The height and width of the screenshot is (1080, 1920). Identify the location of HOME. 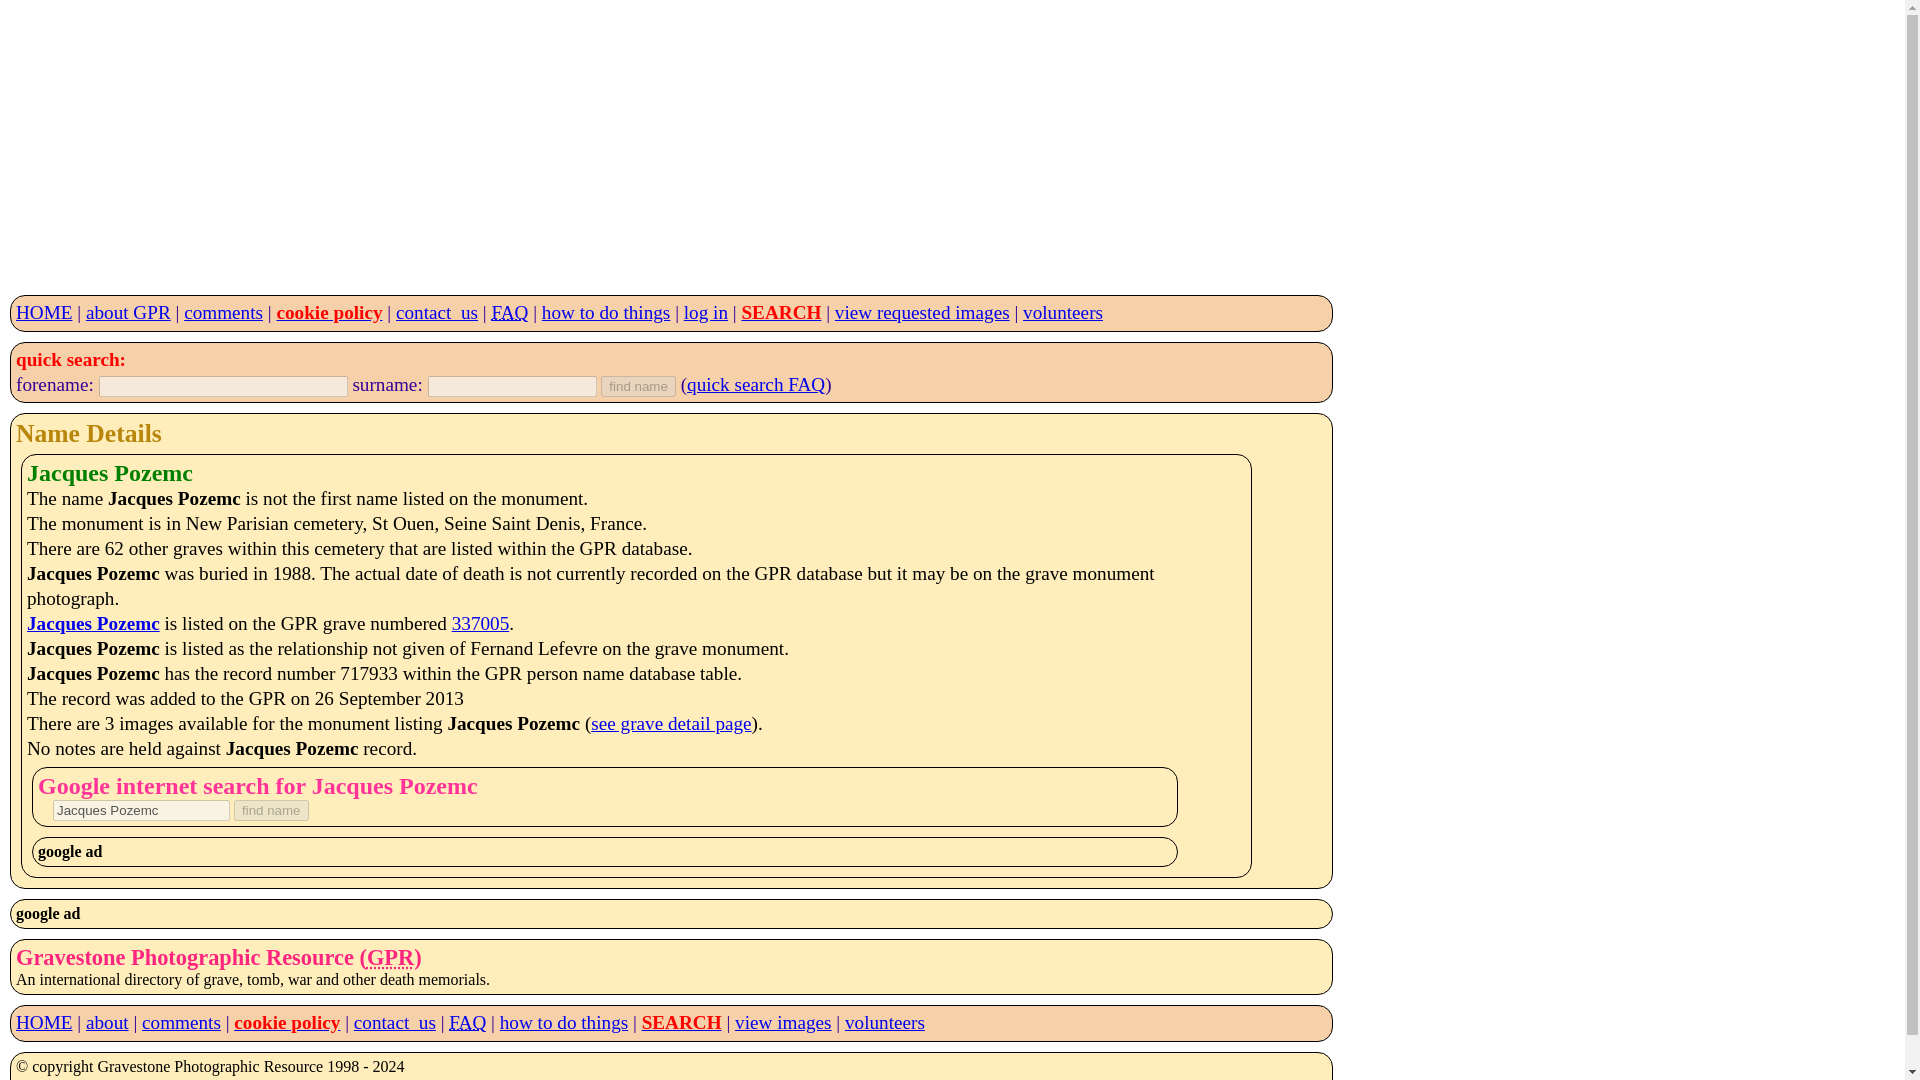
(44, 1022).